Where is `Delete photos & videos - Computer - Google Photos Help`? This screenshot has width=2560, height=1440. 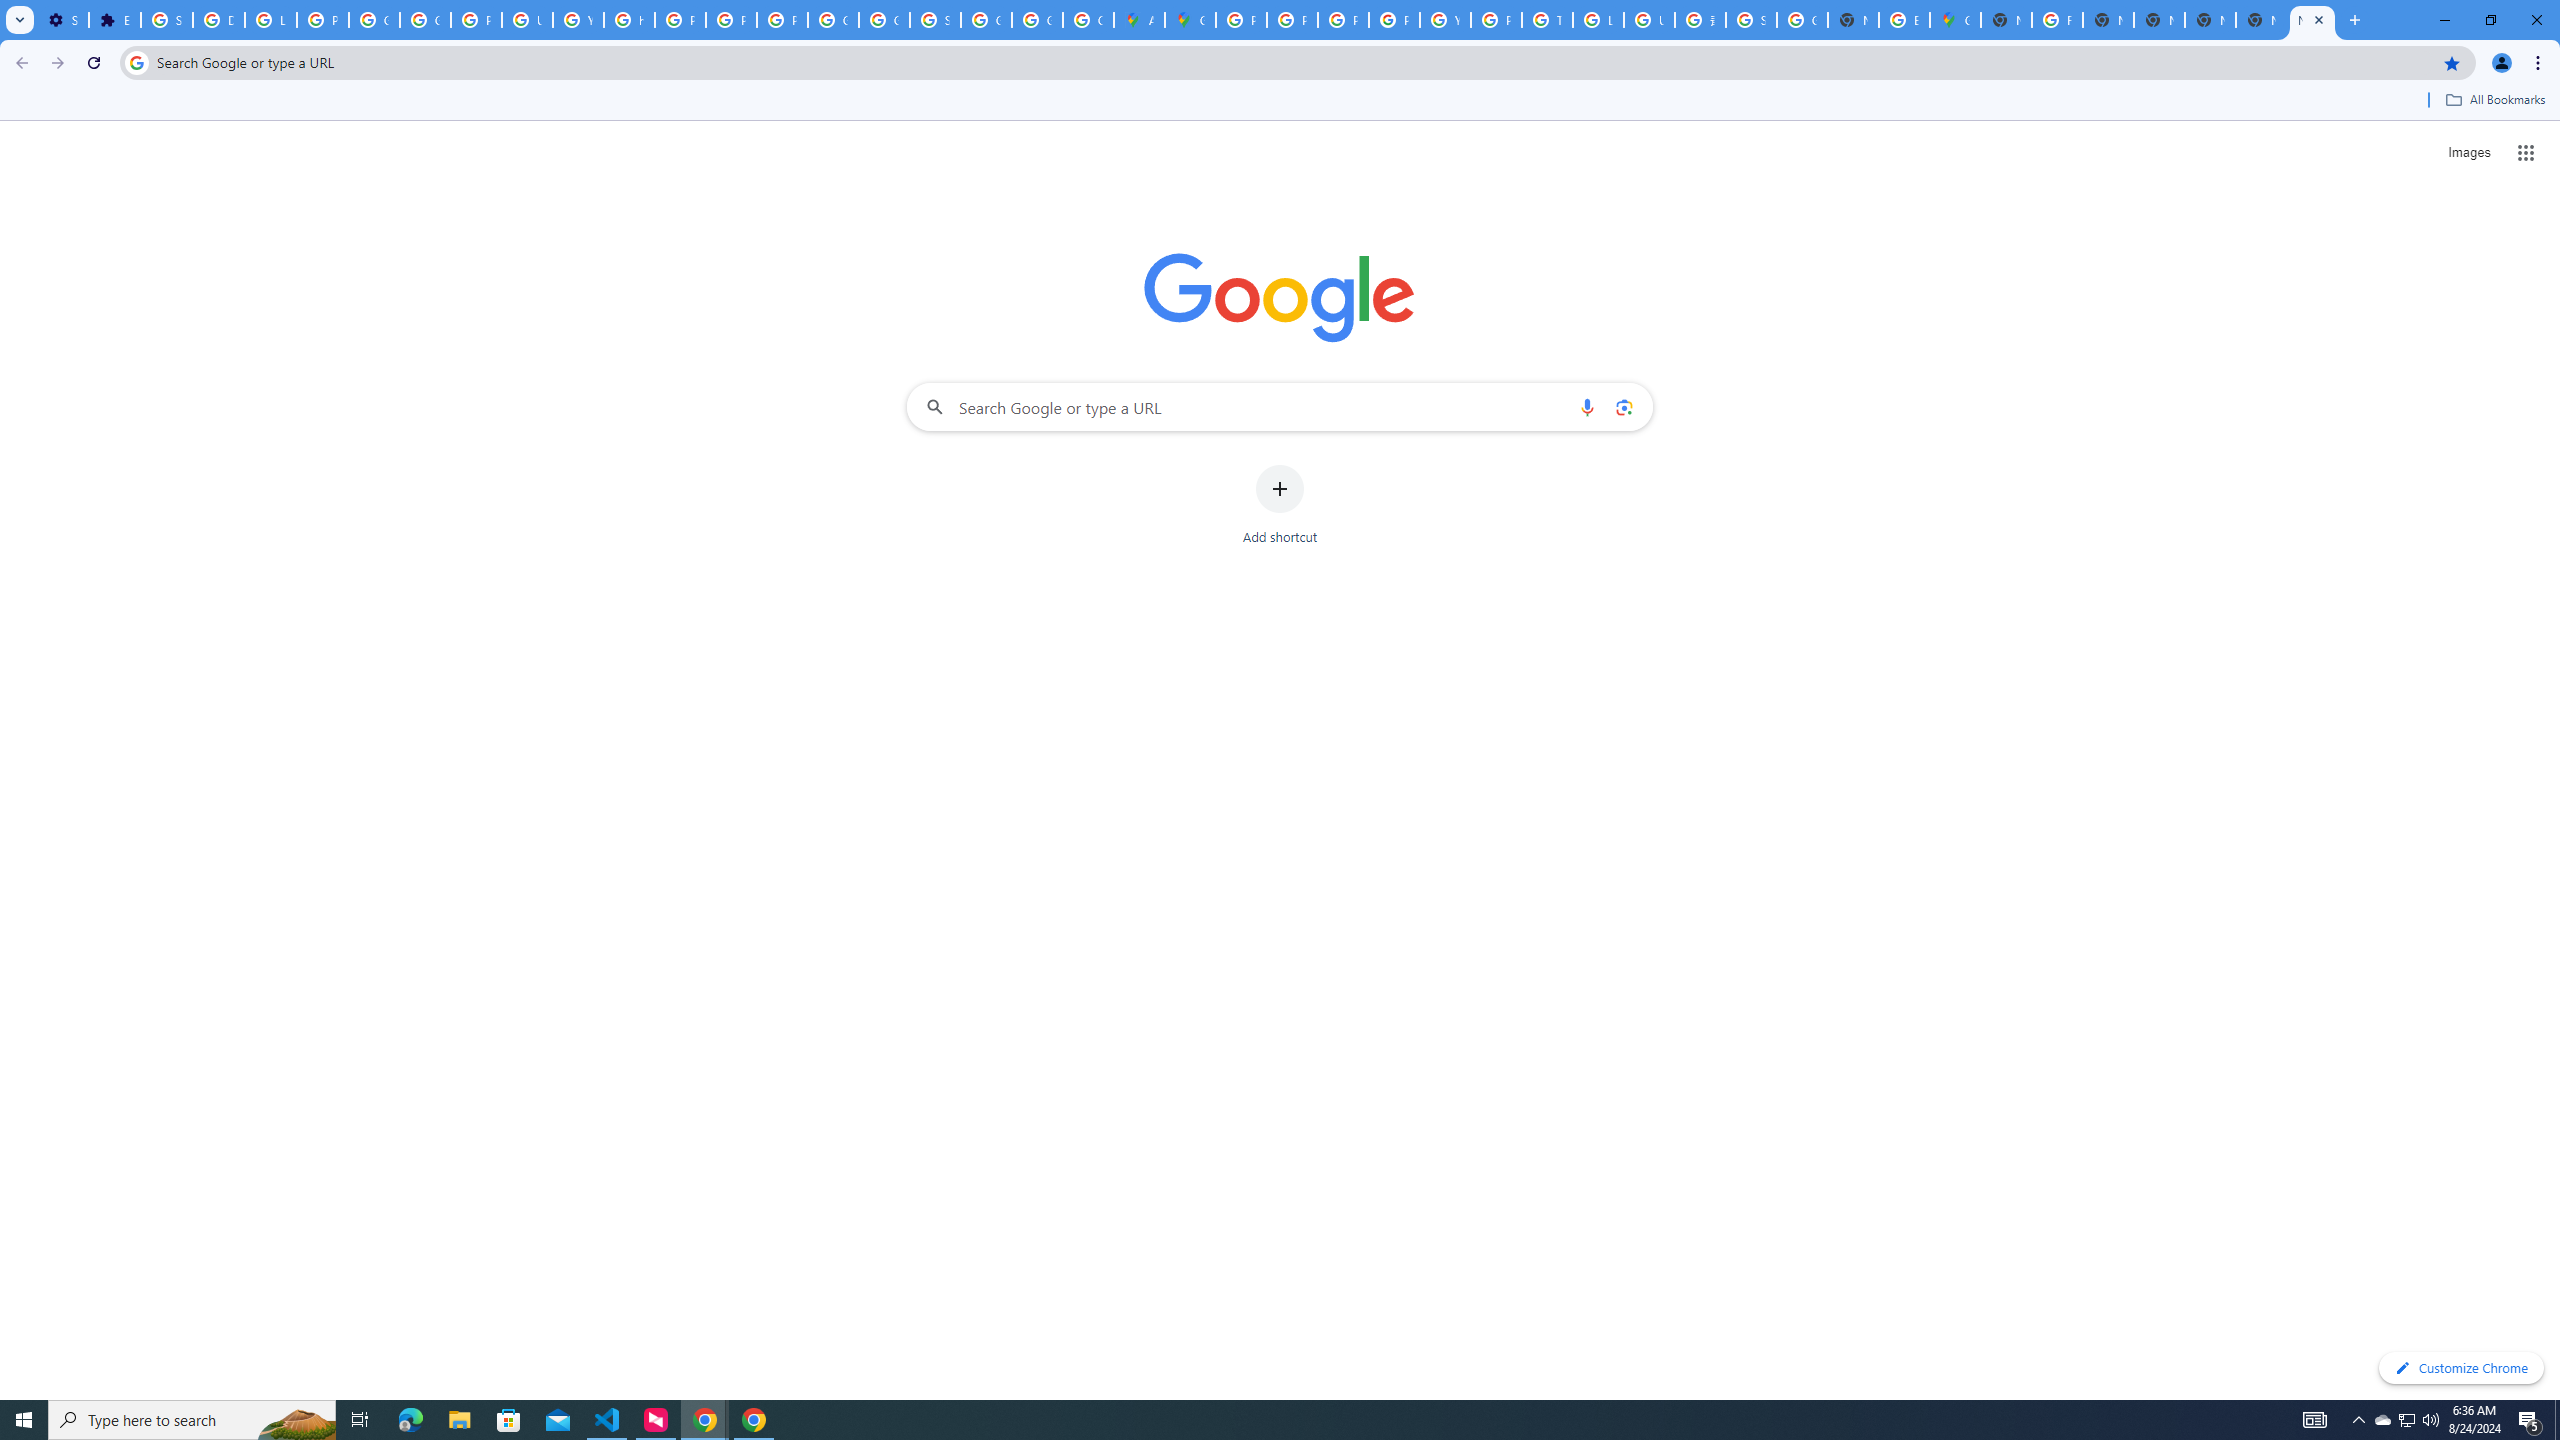 Delete photos & videos - Computer - Google Photos Help is located at coordinates (218, 20).